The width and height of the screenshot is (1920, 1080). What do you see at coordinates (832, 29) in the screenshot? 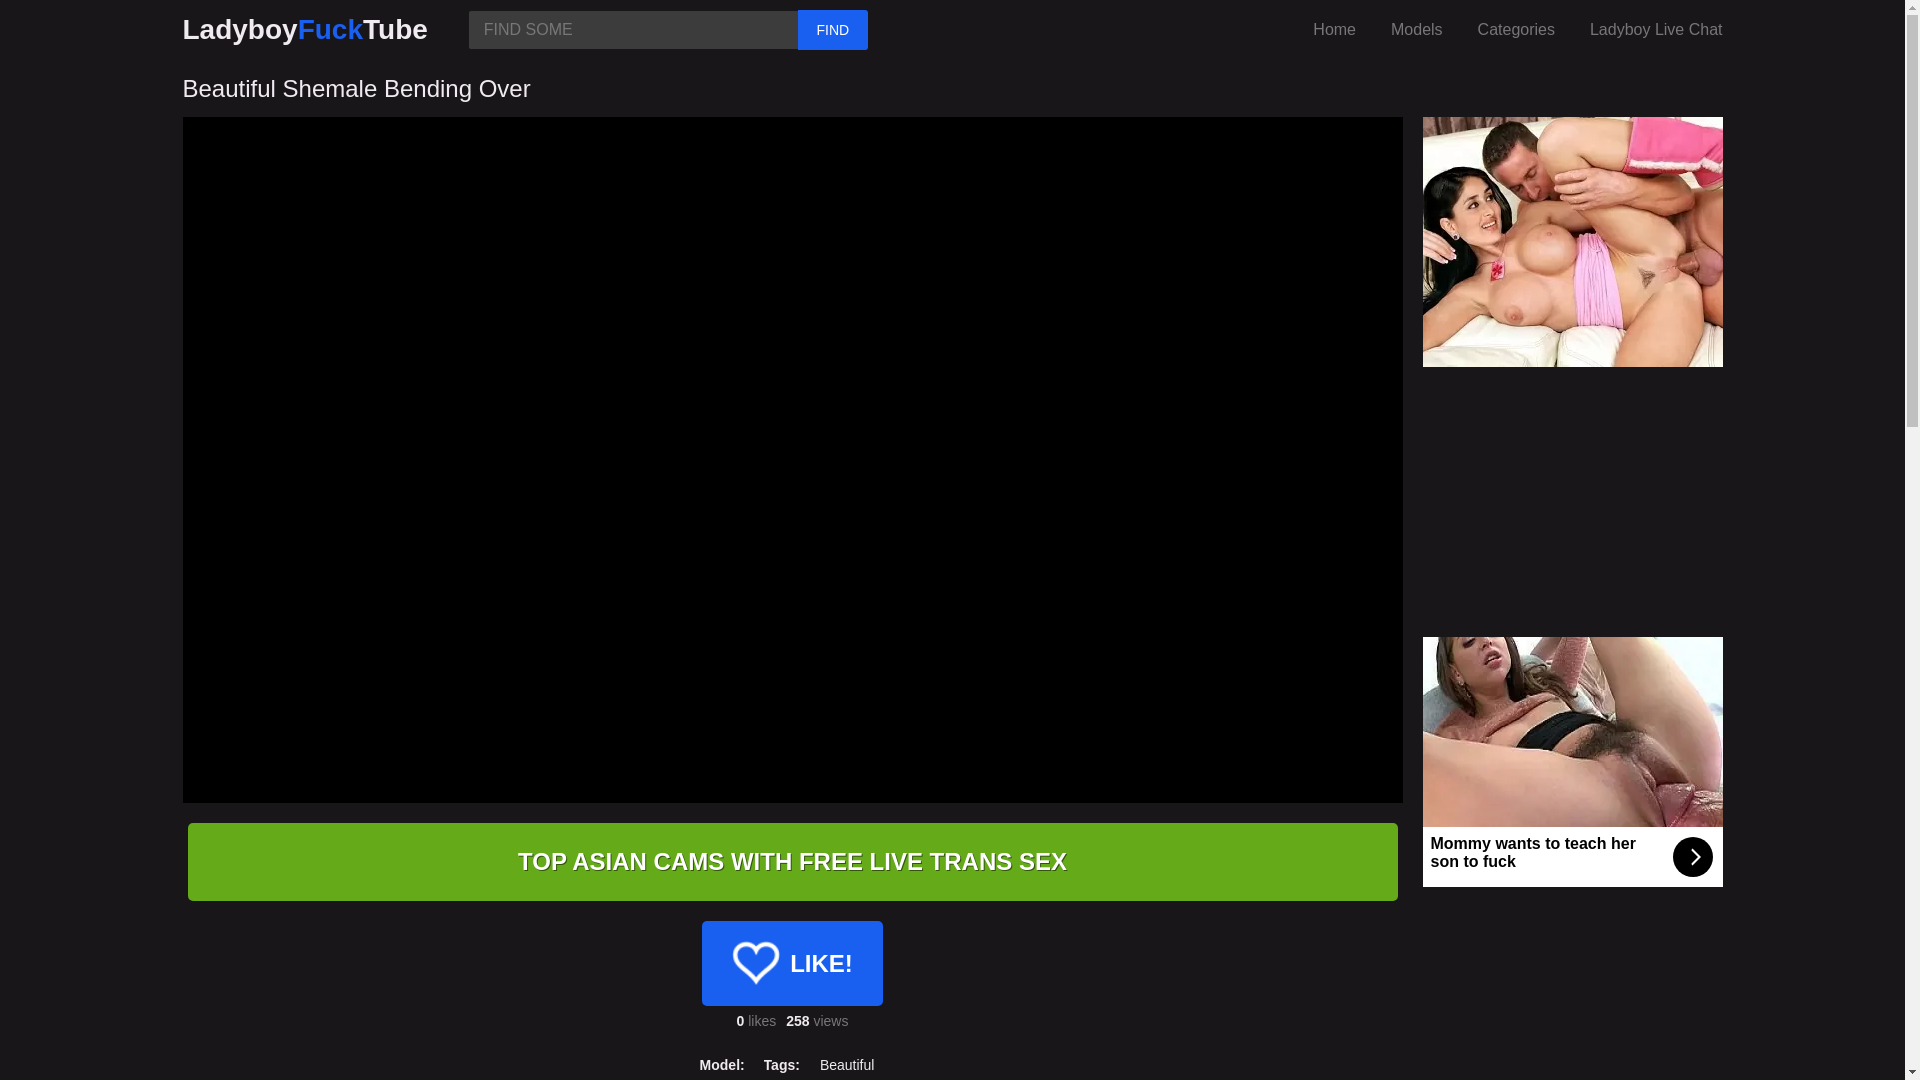
I see `Find` at bounding box center [832, 29].